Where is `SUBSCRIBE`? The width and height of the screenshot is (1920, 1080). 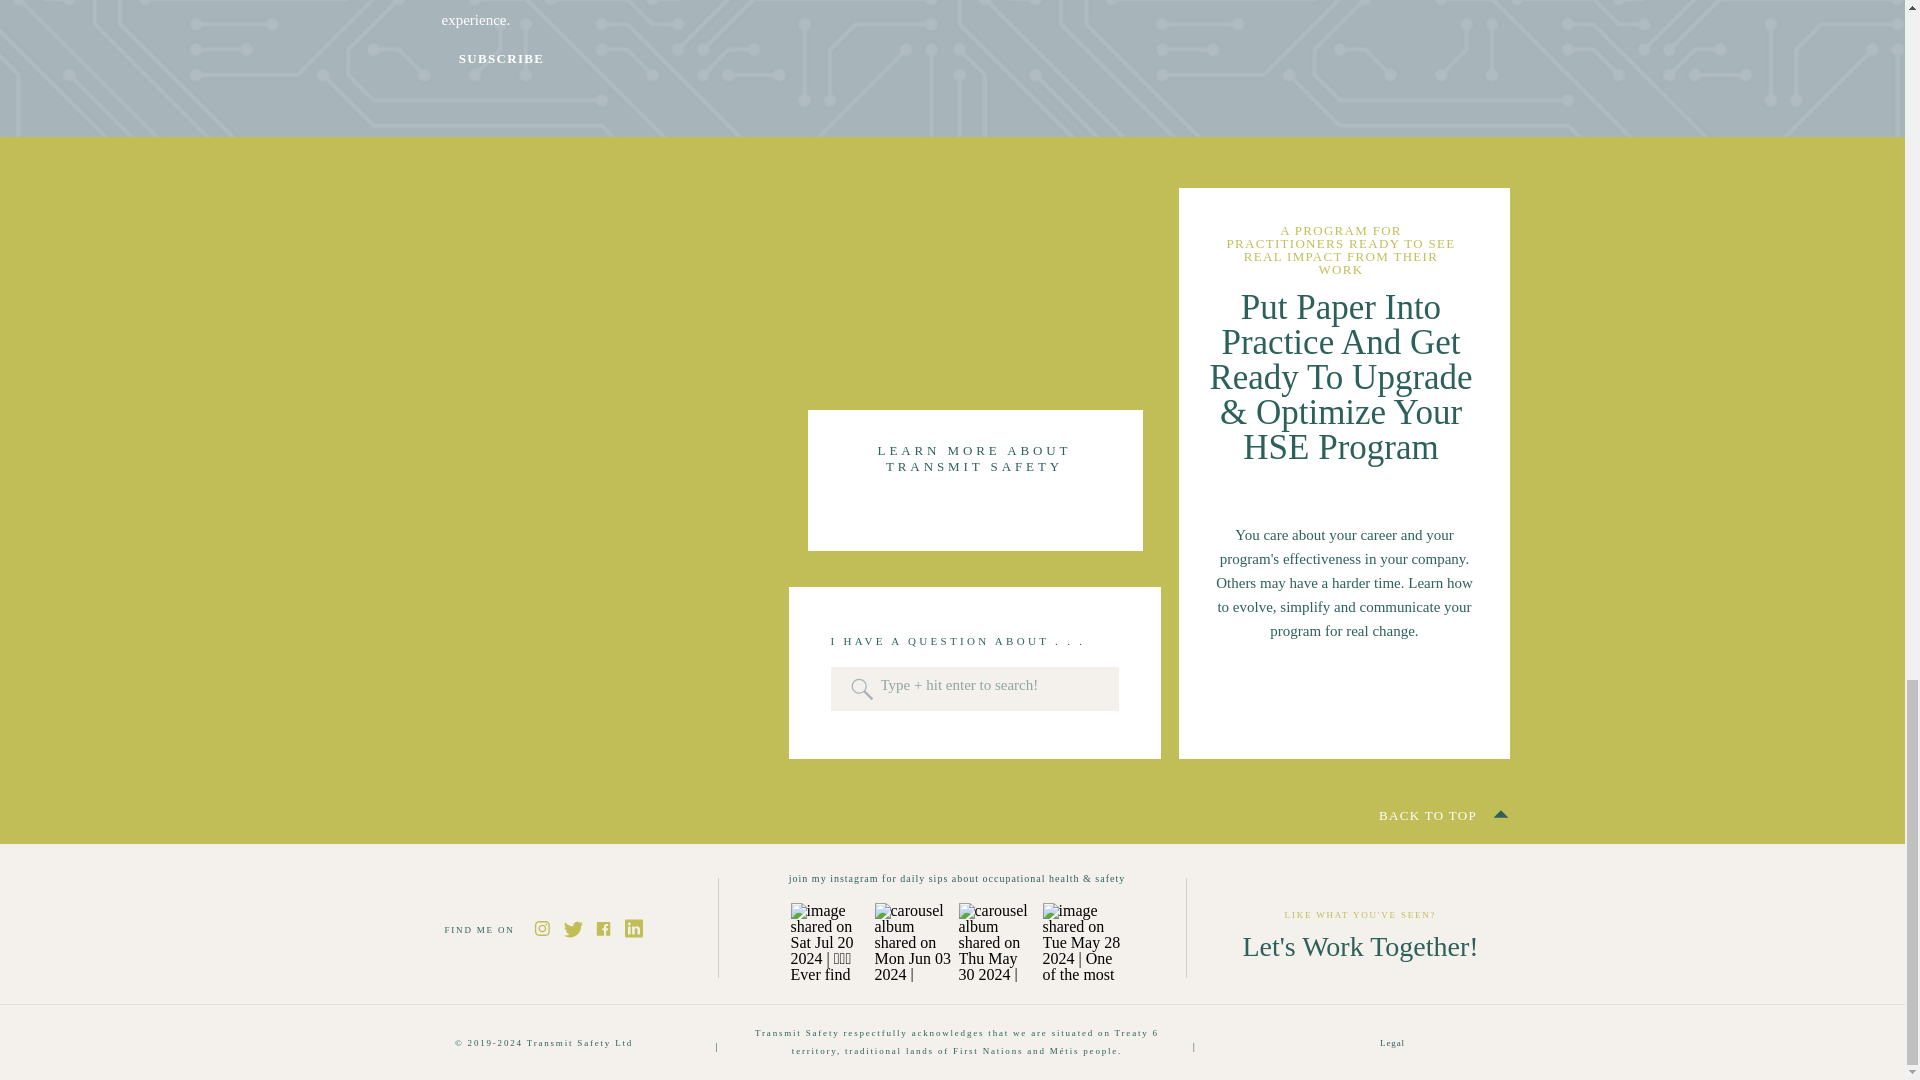
SUBSCRIBE is located at coordinates (502, 64).